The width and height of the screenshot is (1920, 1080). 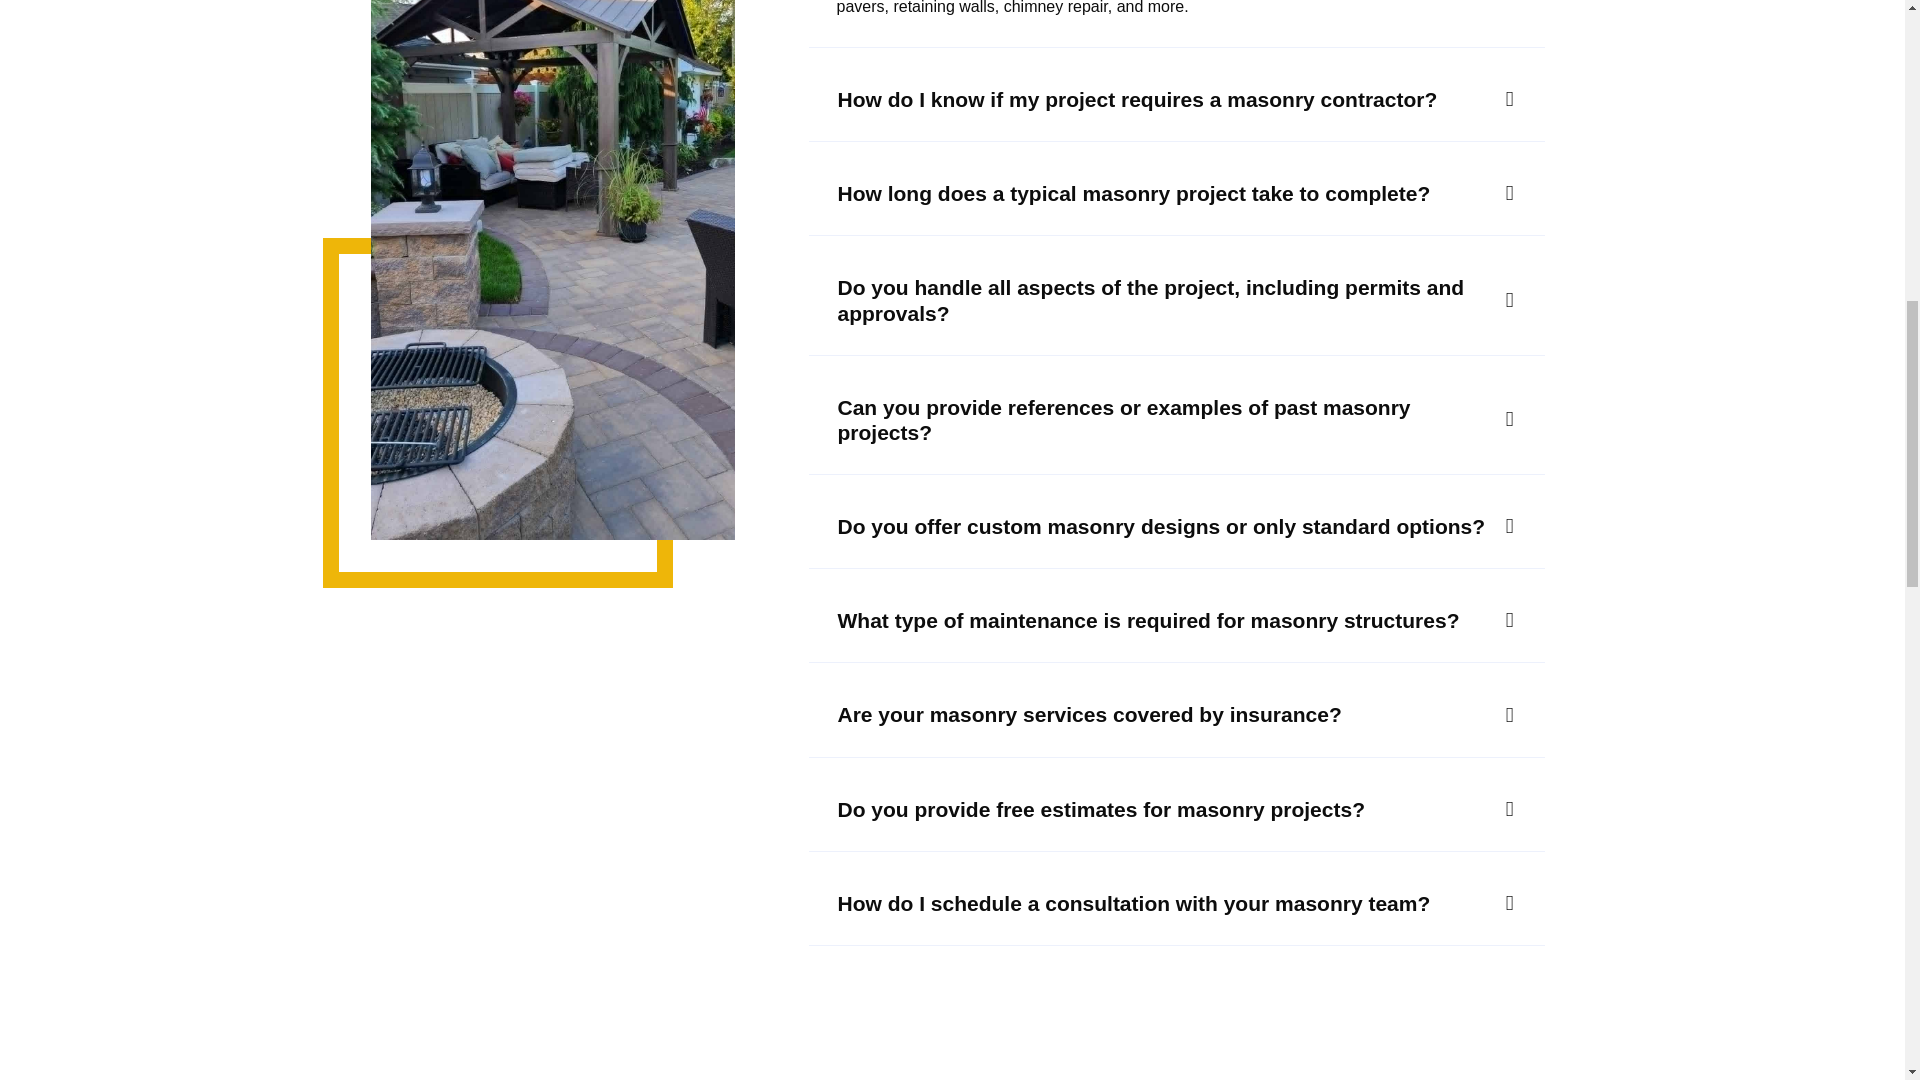 I want to click on How long does a typical masonry project take to complete?, so click(x=1176, y=194).